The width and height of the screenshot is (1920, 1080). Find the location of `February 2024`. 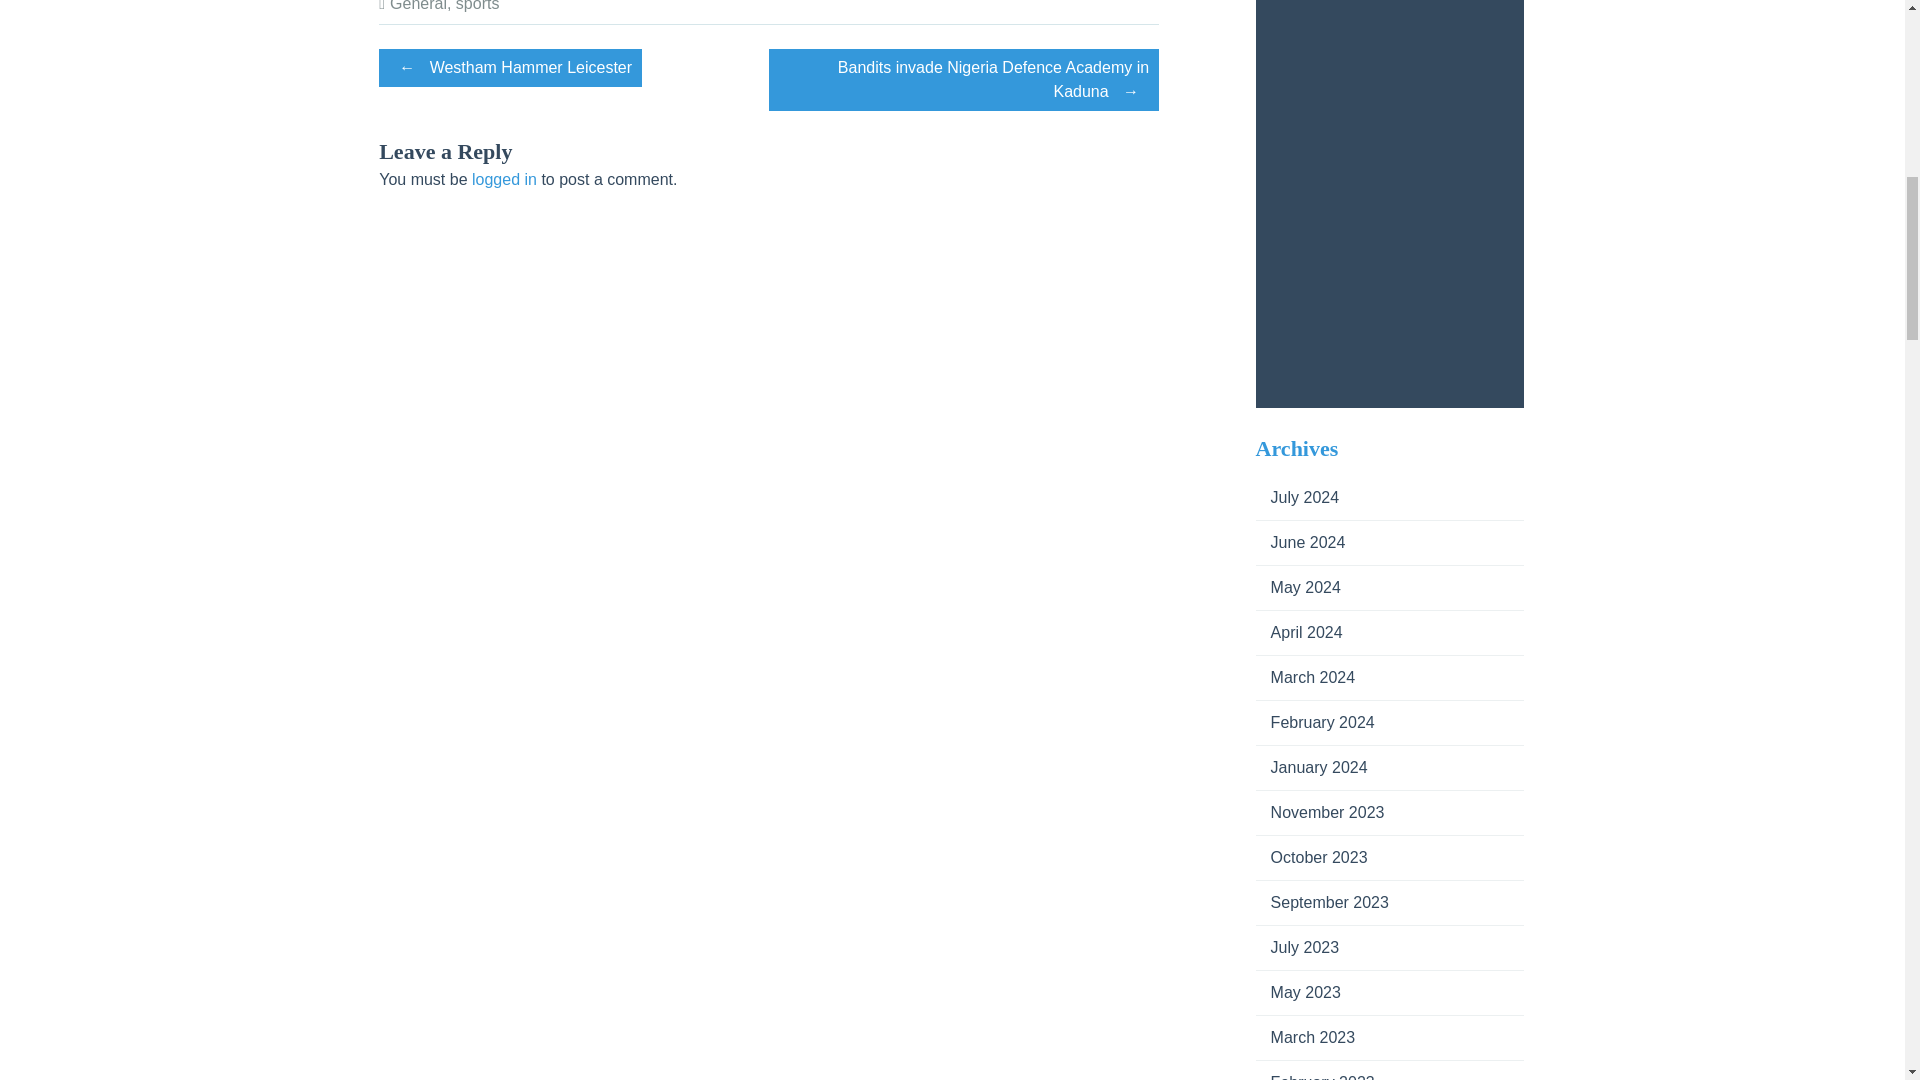

February 2024 is located at coordinates (1314, 722).